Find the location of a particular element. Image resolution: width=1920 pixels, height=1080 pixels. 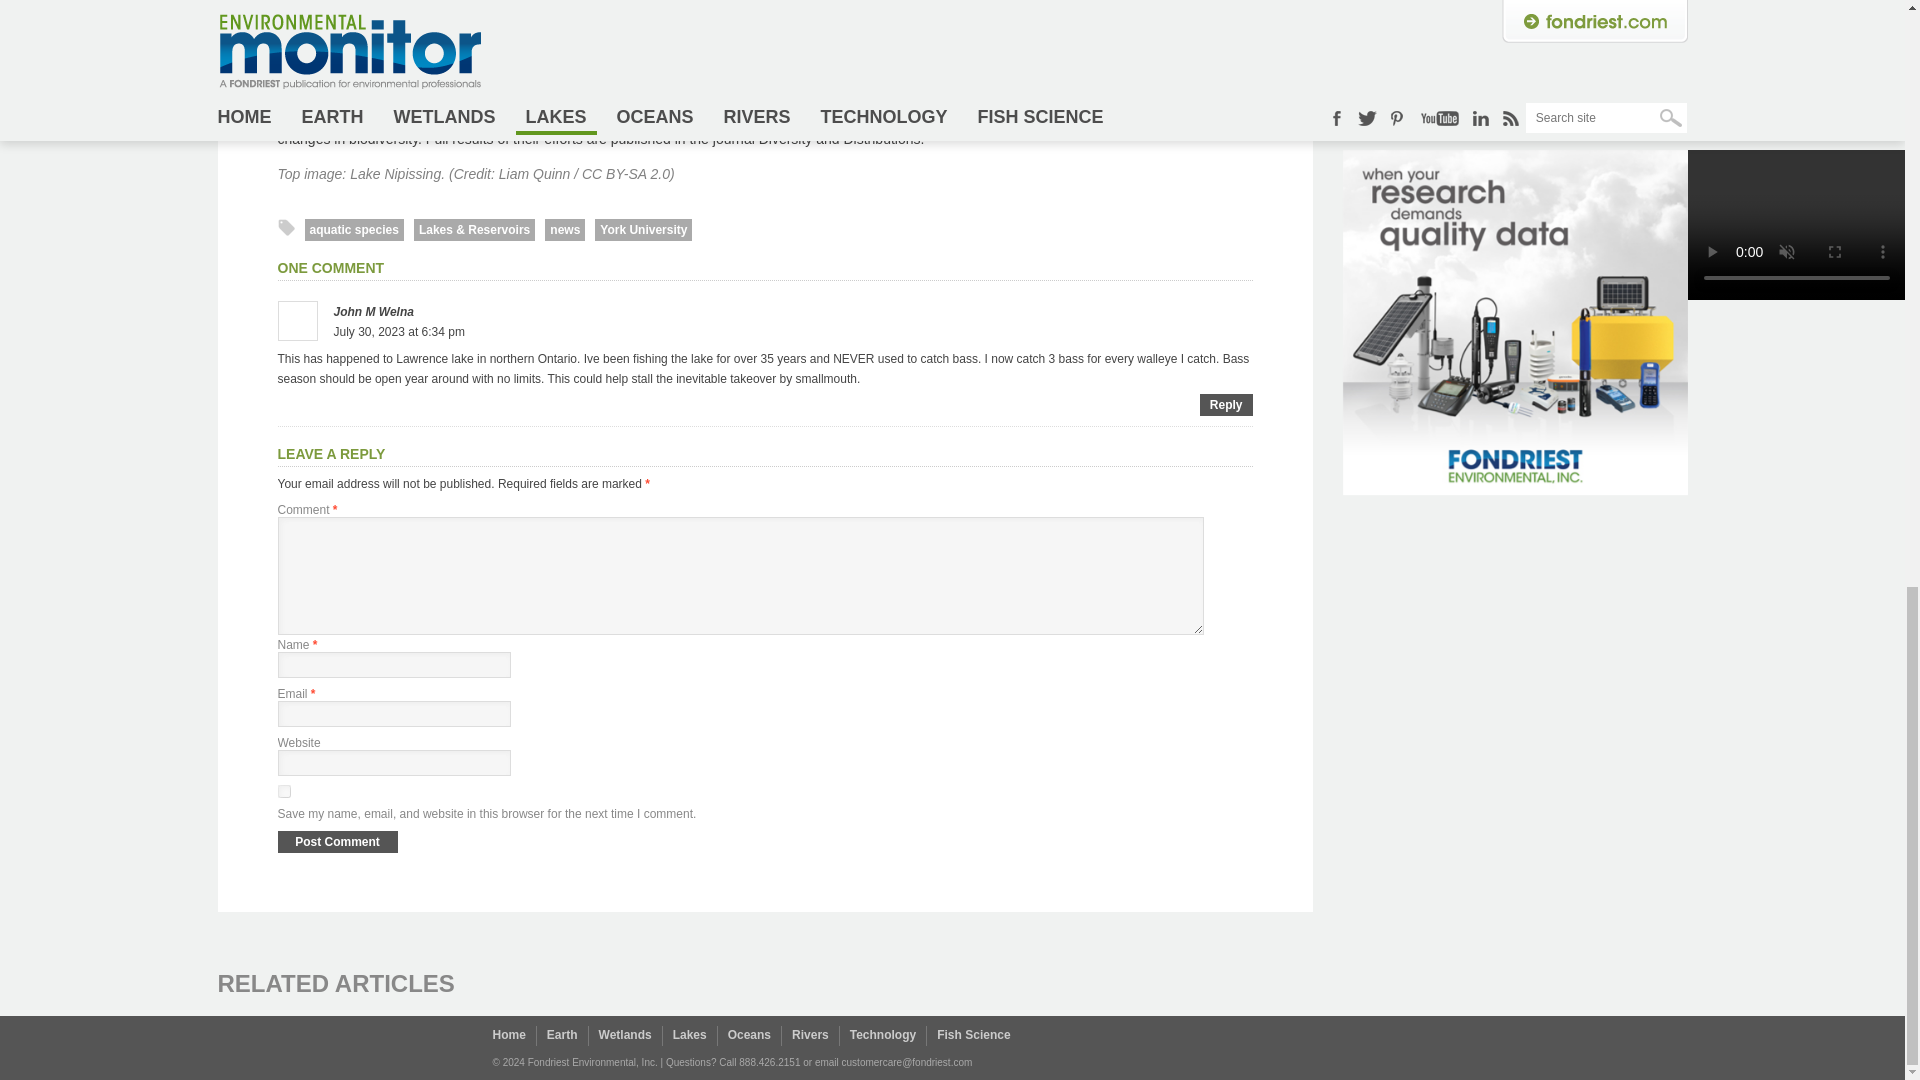

Wetlands is located at coordinates (626, 1035).